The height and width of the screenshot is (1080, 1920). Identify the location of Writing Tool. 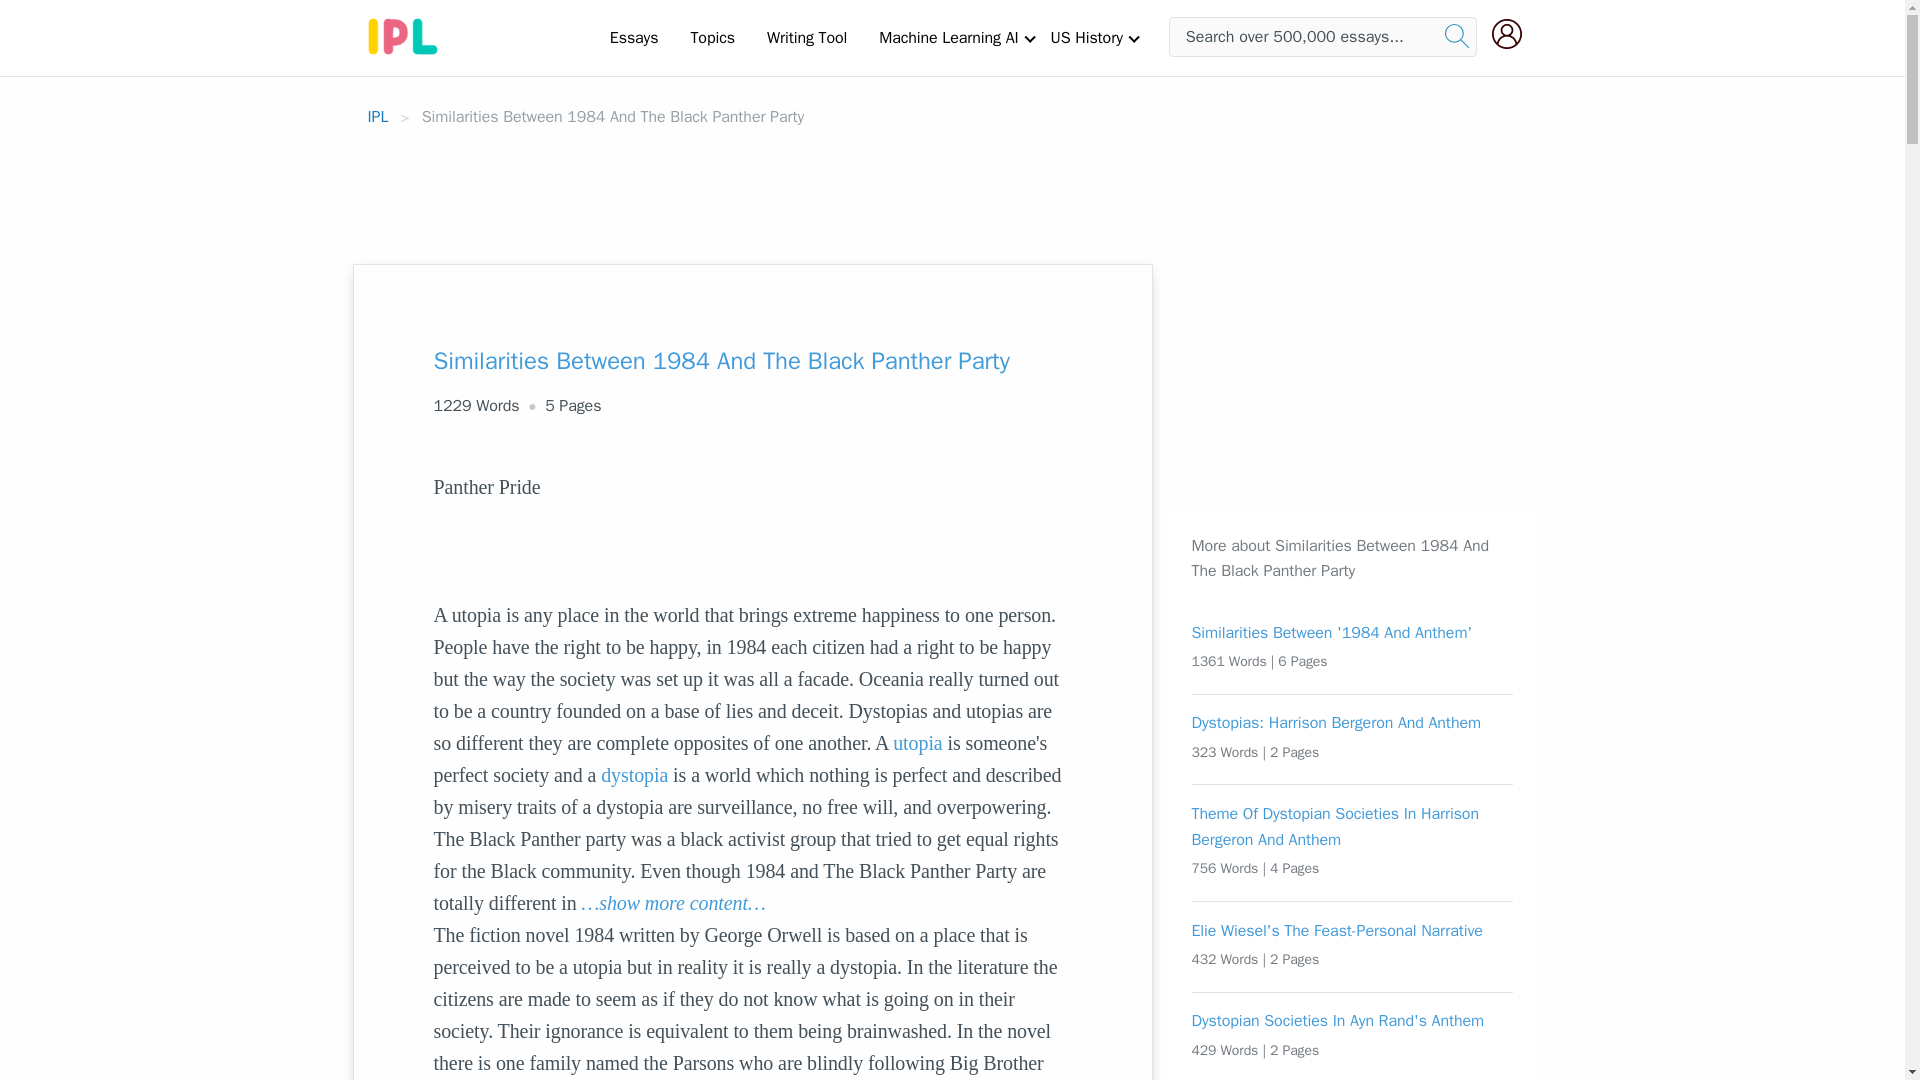
(806, 37).